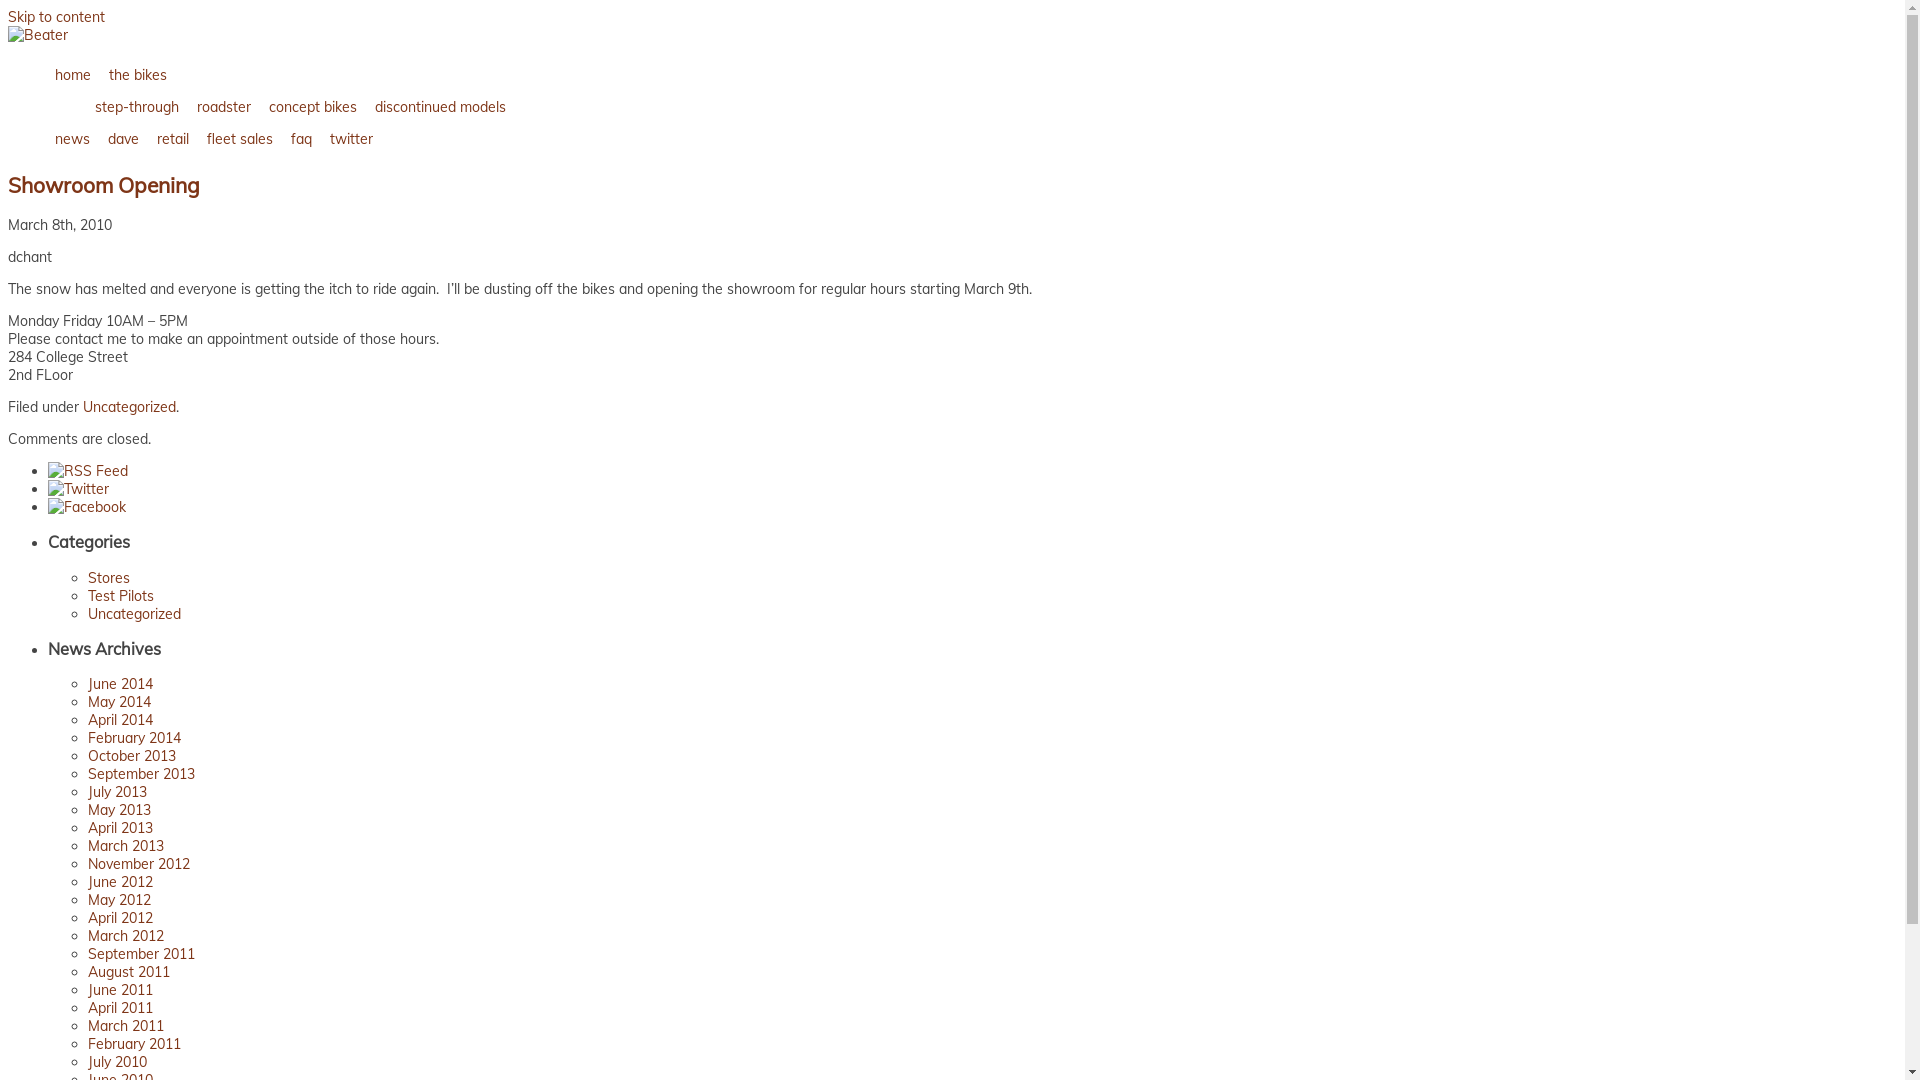 The height and width of the screenshot is (1080, 1920). Describe the element at coordinates (142, 954) in the screenshot. I see `September 2011` at that location.